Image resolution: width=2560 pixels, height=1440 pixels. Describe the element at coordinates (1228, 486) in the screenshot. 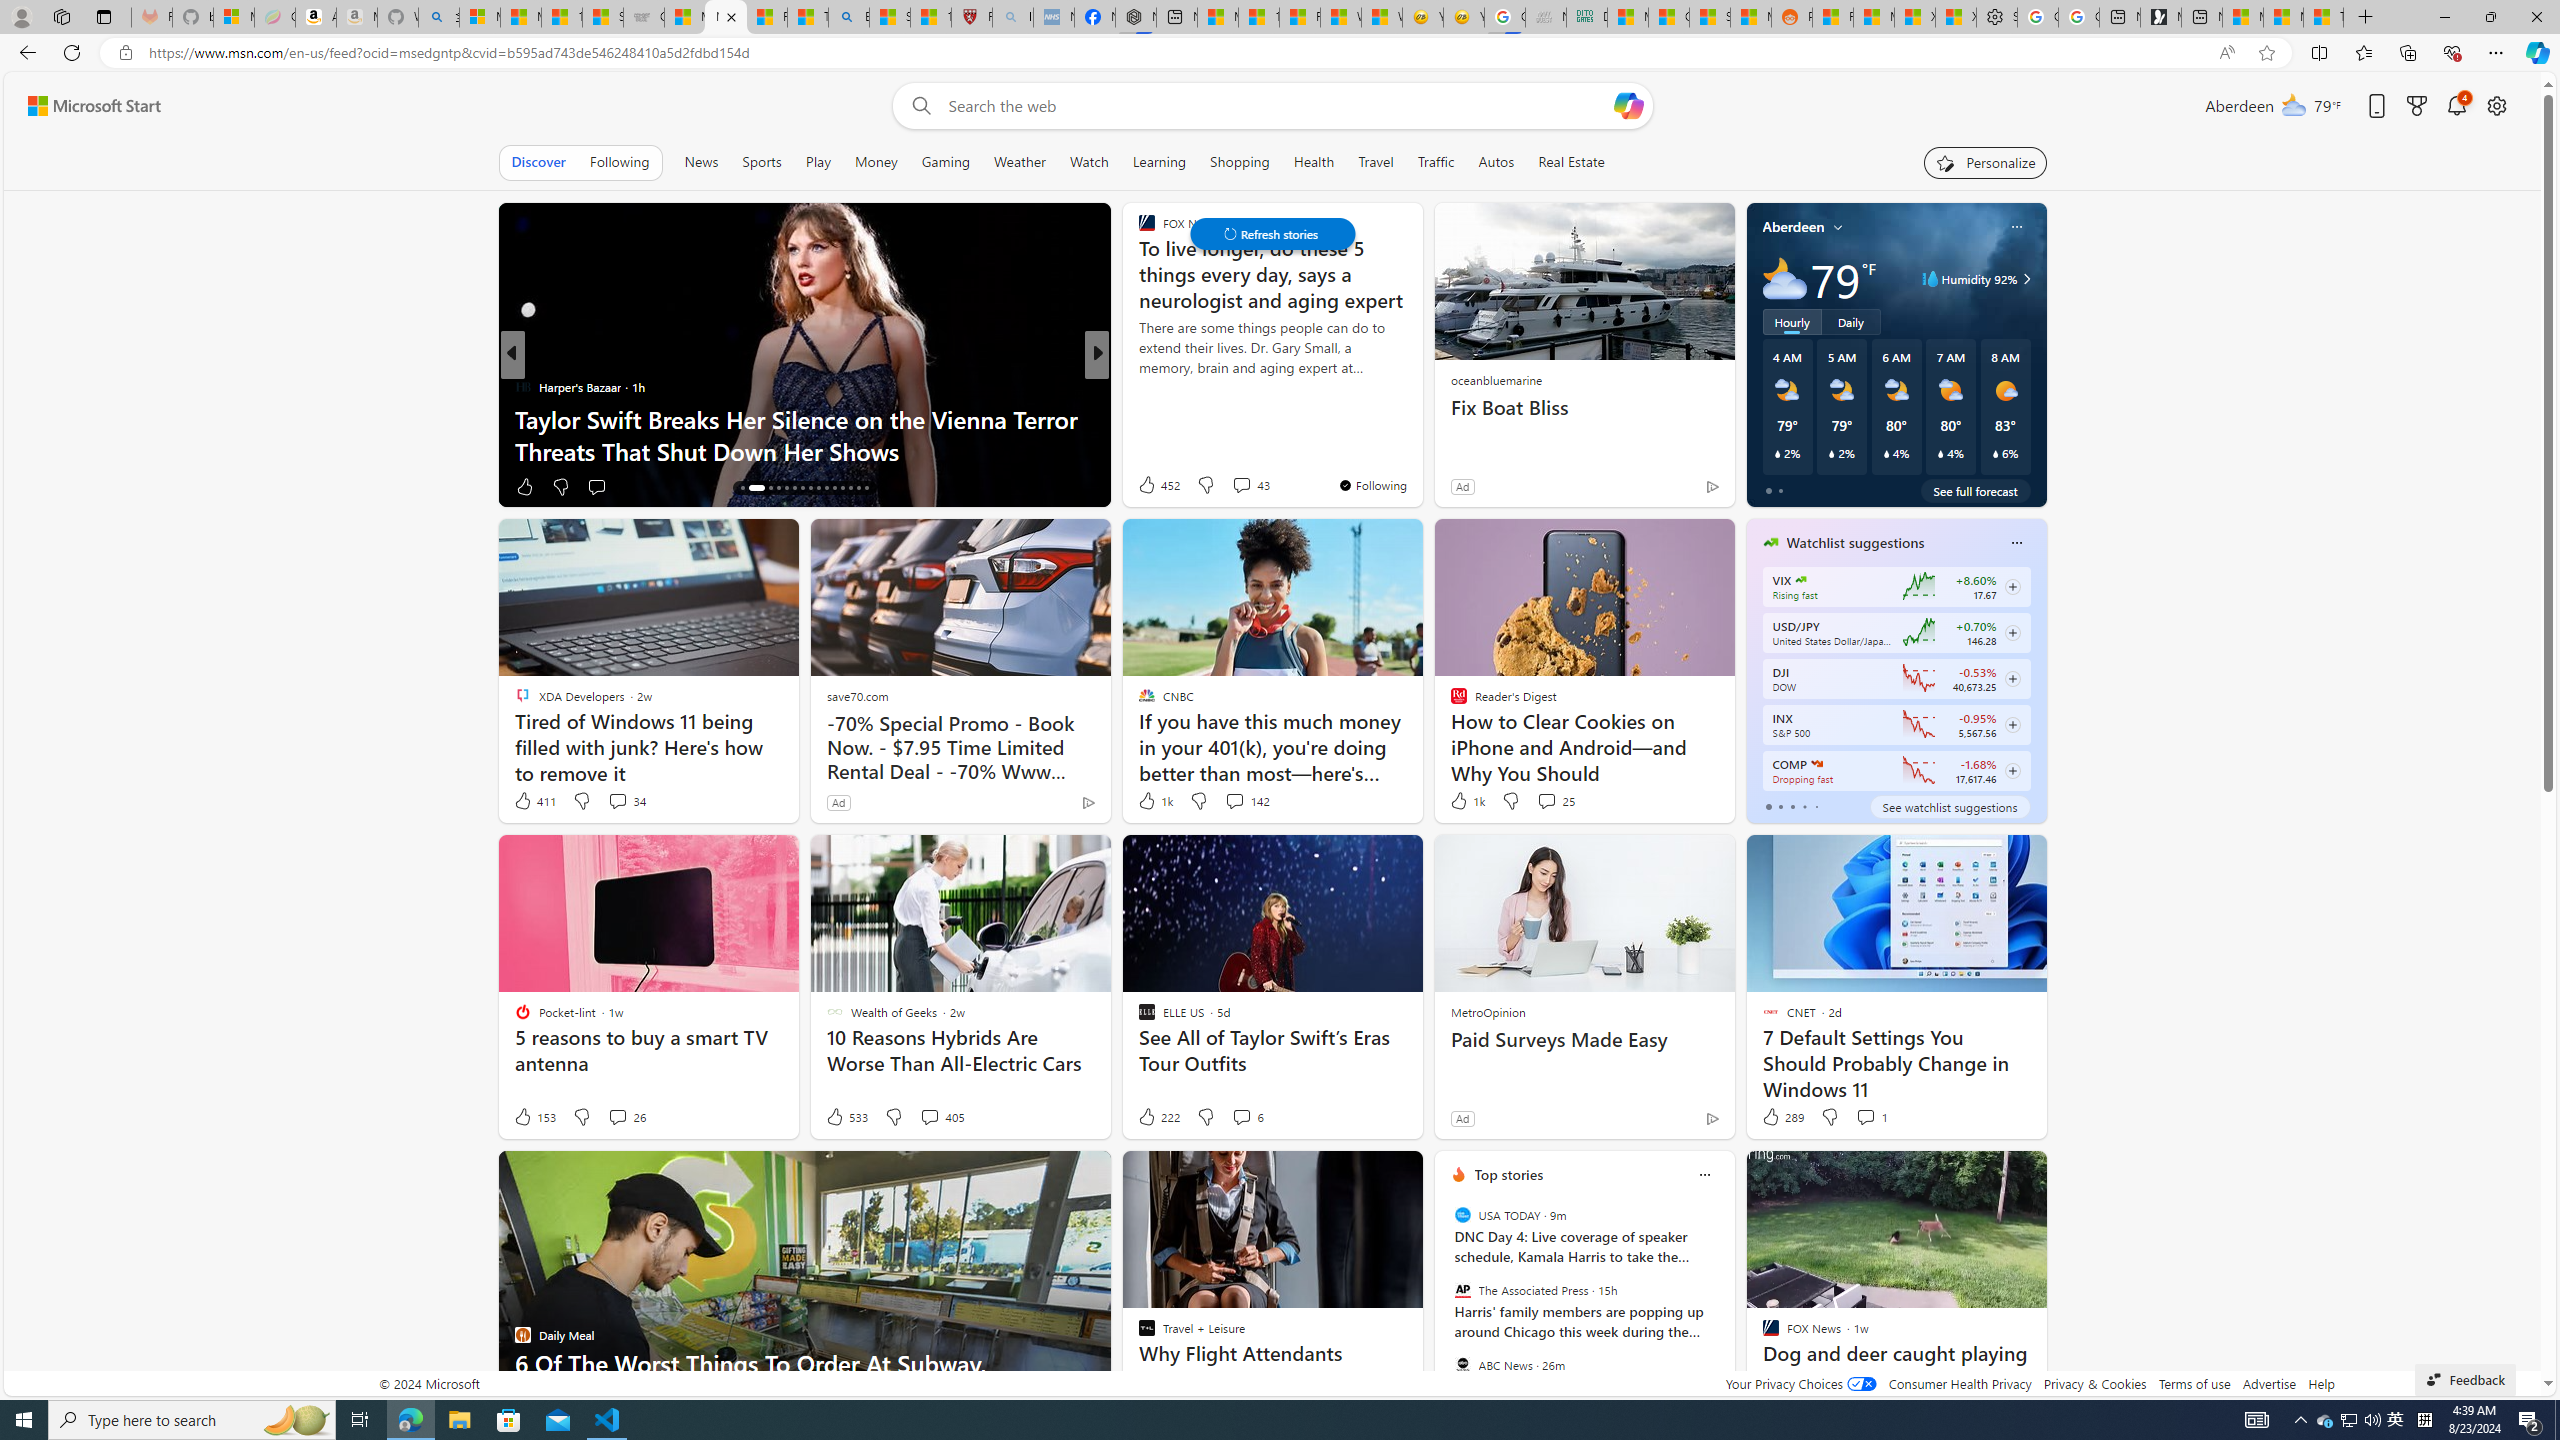

I see `View comments 58 Comment` at that location.